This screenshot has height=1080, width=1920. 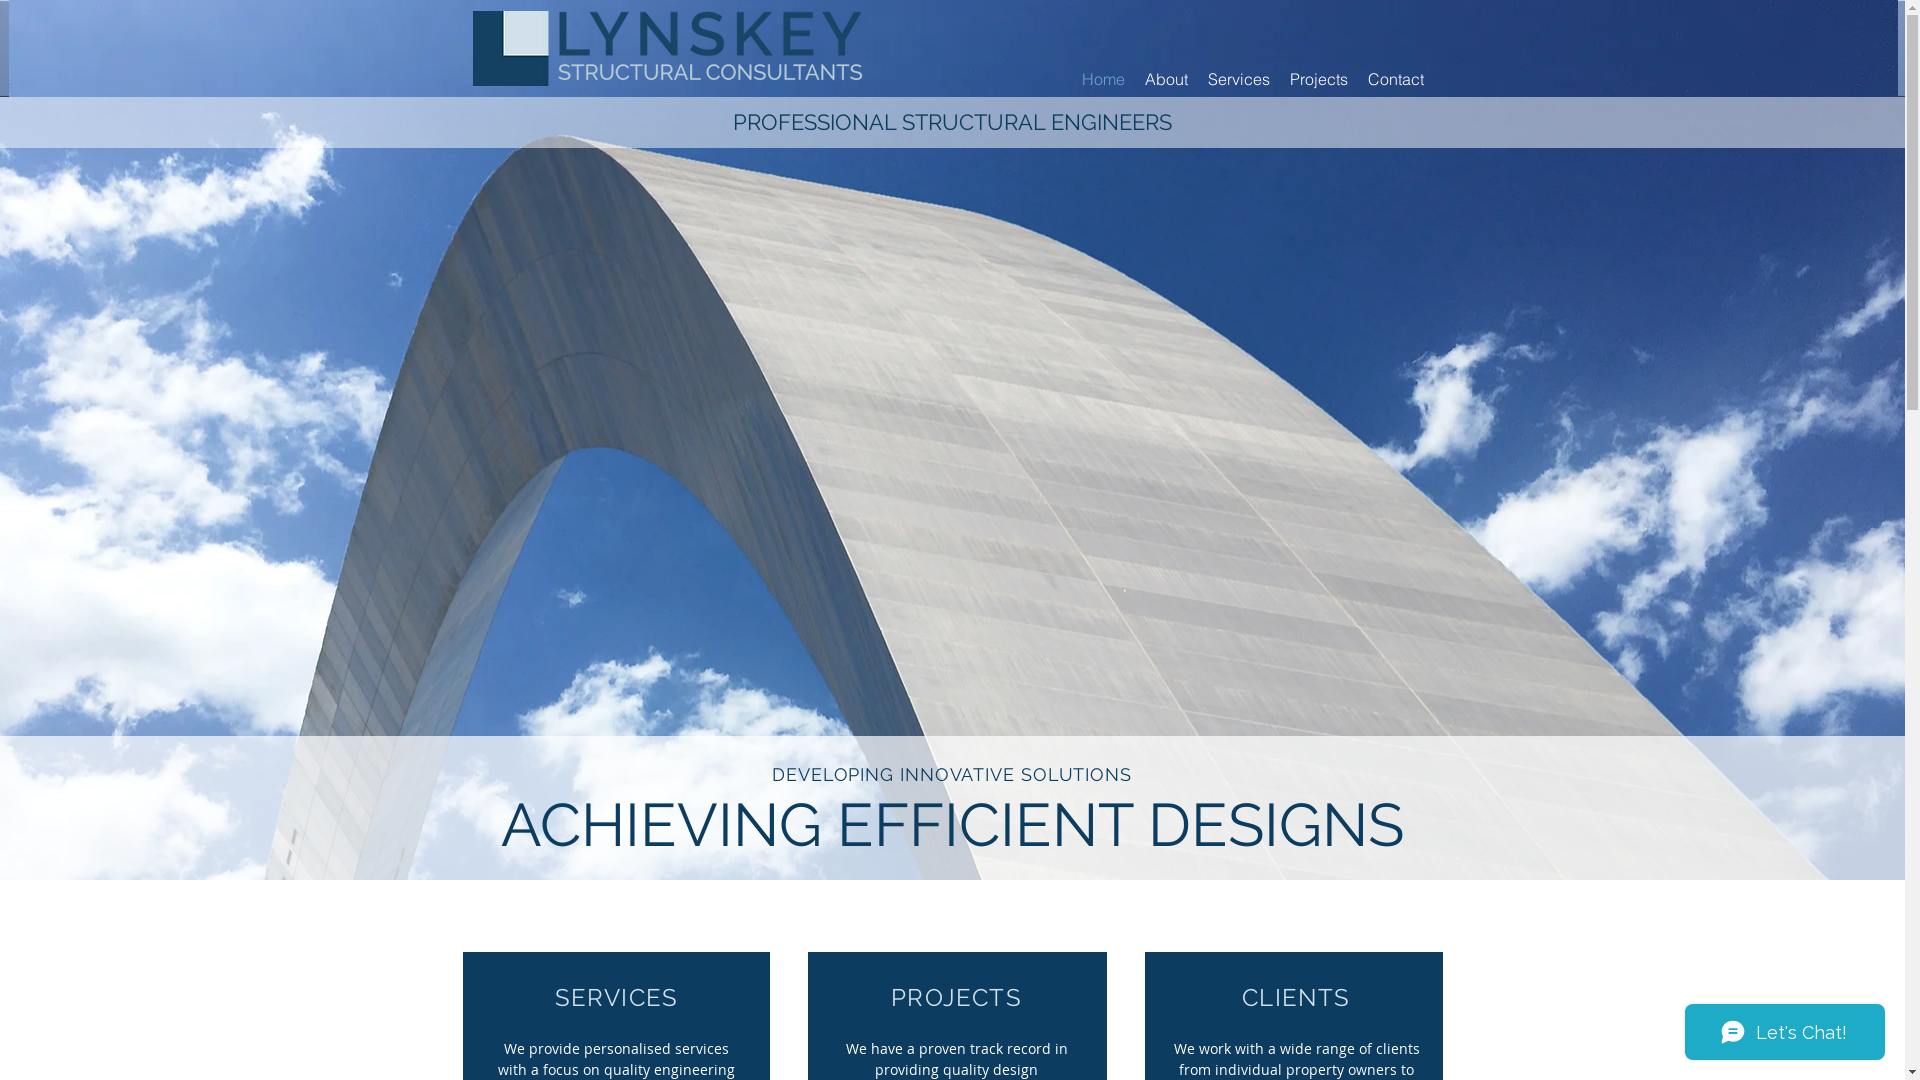 What do you see at coordinates (1166, 79) in the screenshot?
I see `About` at bounding box center [1166, 79].